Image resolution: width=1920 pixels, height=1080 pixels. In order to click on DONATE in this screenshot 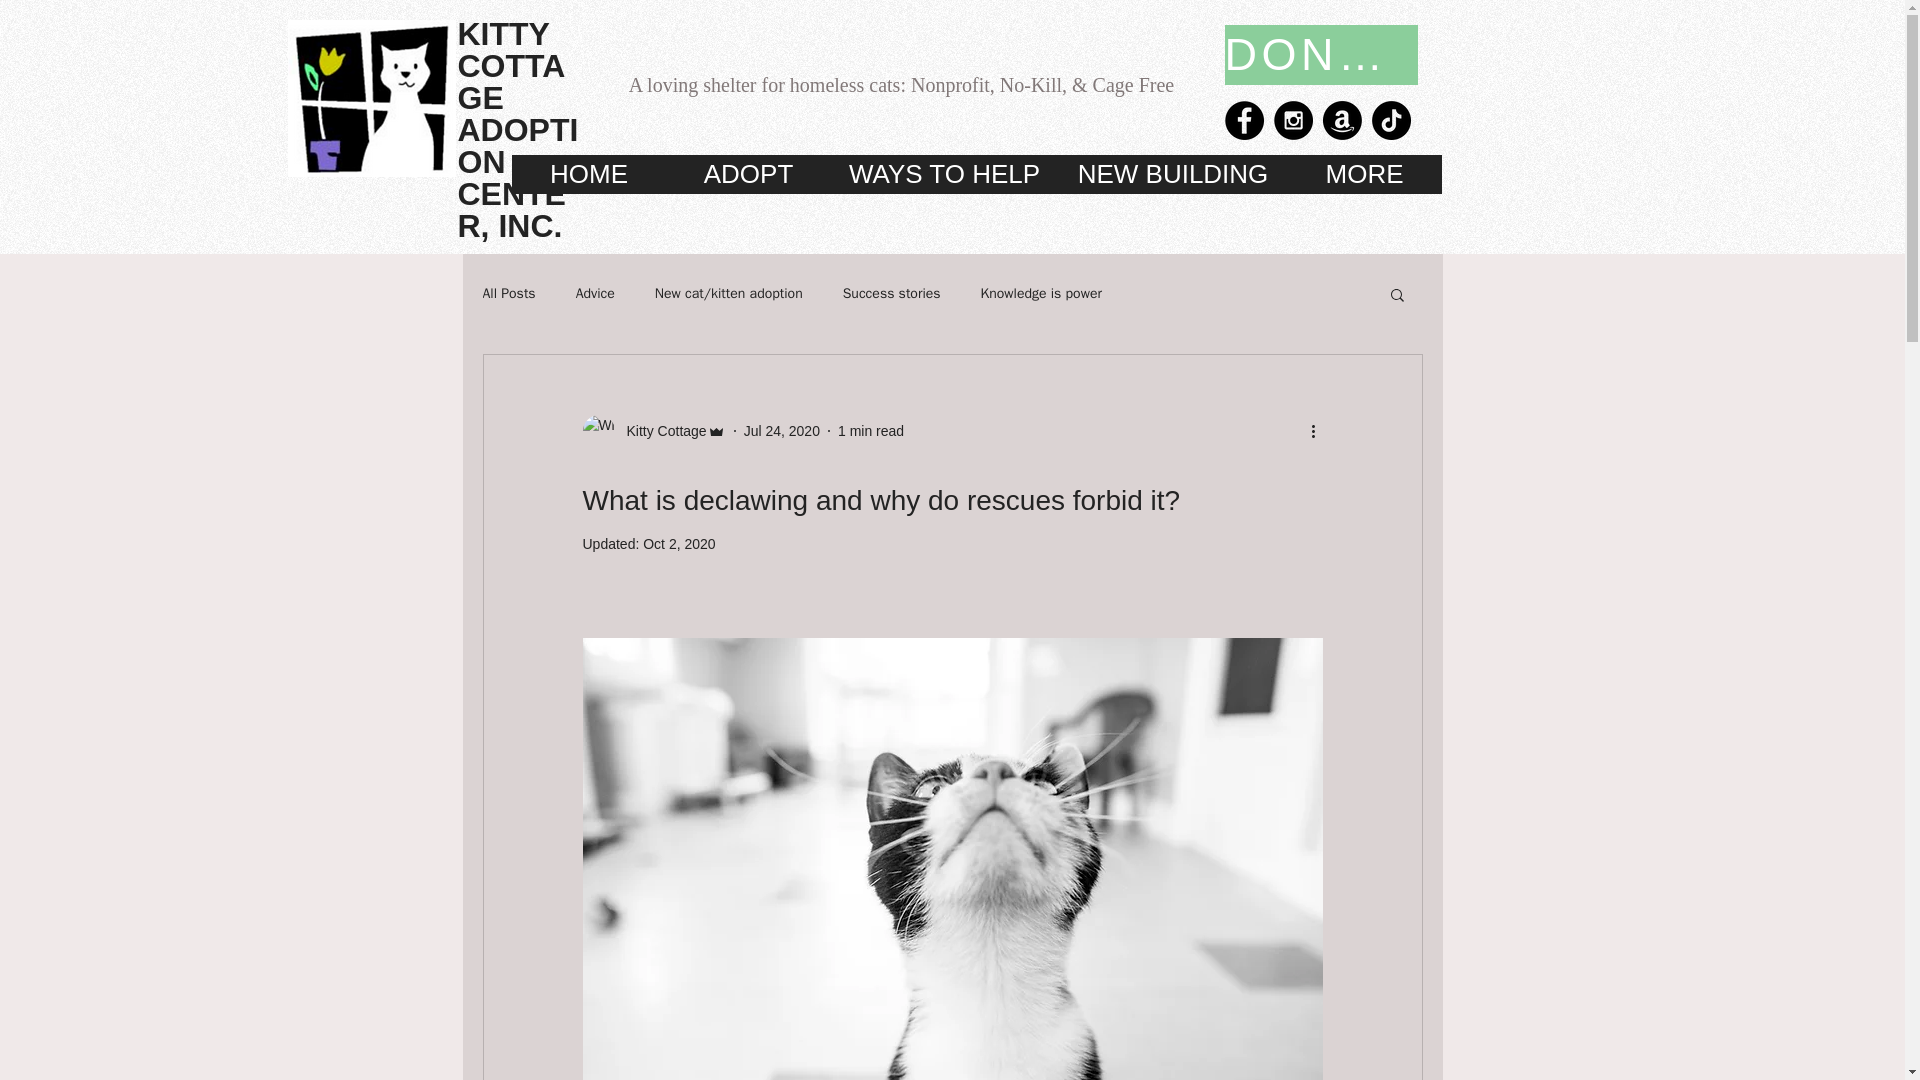, I will do `click(1320, 54)`.